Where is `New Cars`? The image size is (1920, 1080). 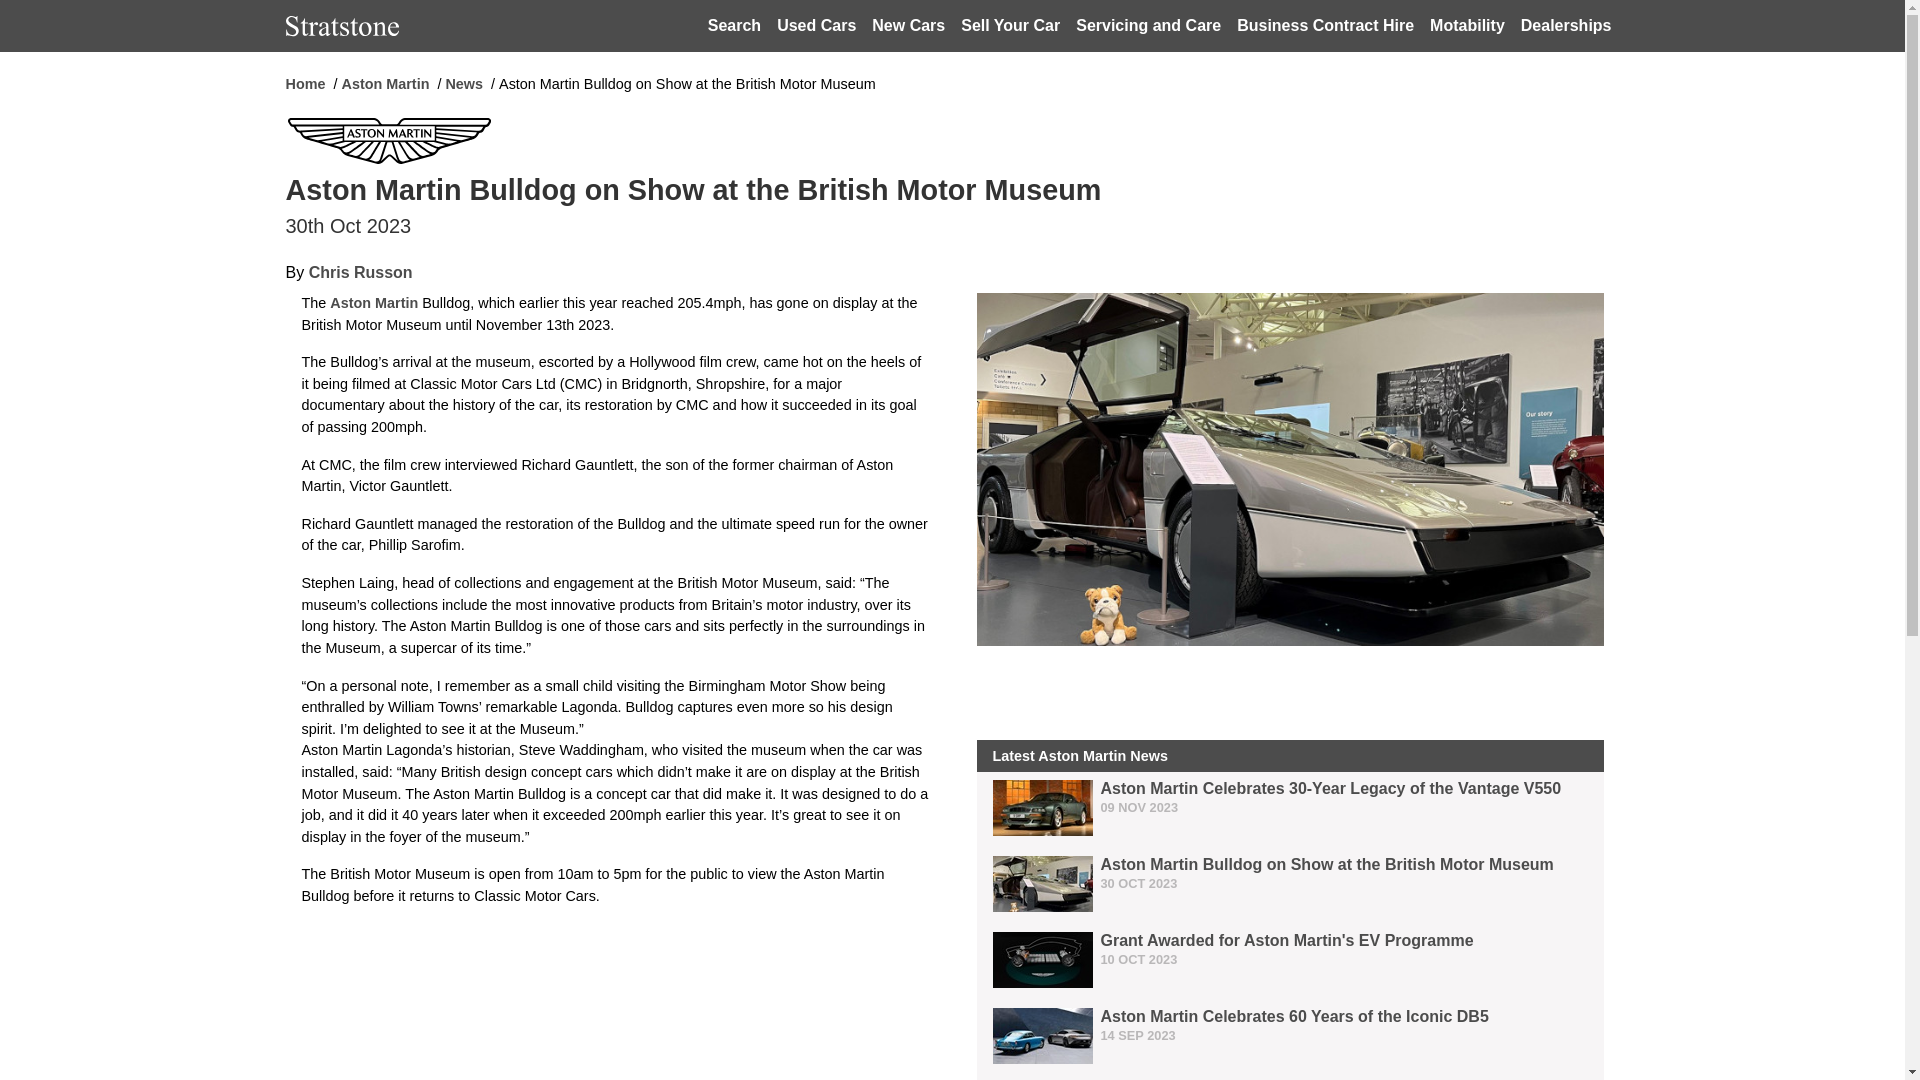 New Cars is located at coordinates (908, 26).